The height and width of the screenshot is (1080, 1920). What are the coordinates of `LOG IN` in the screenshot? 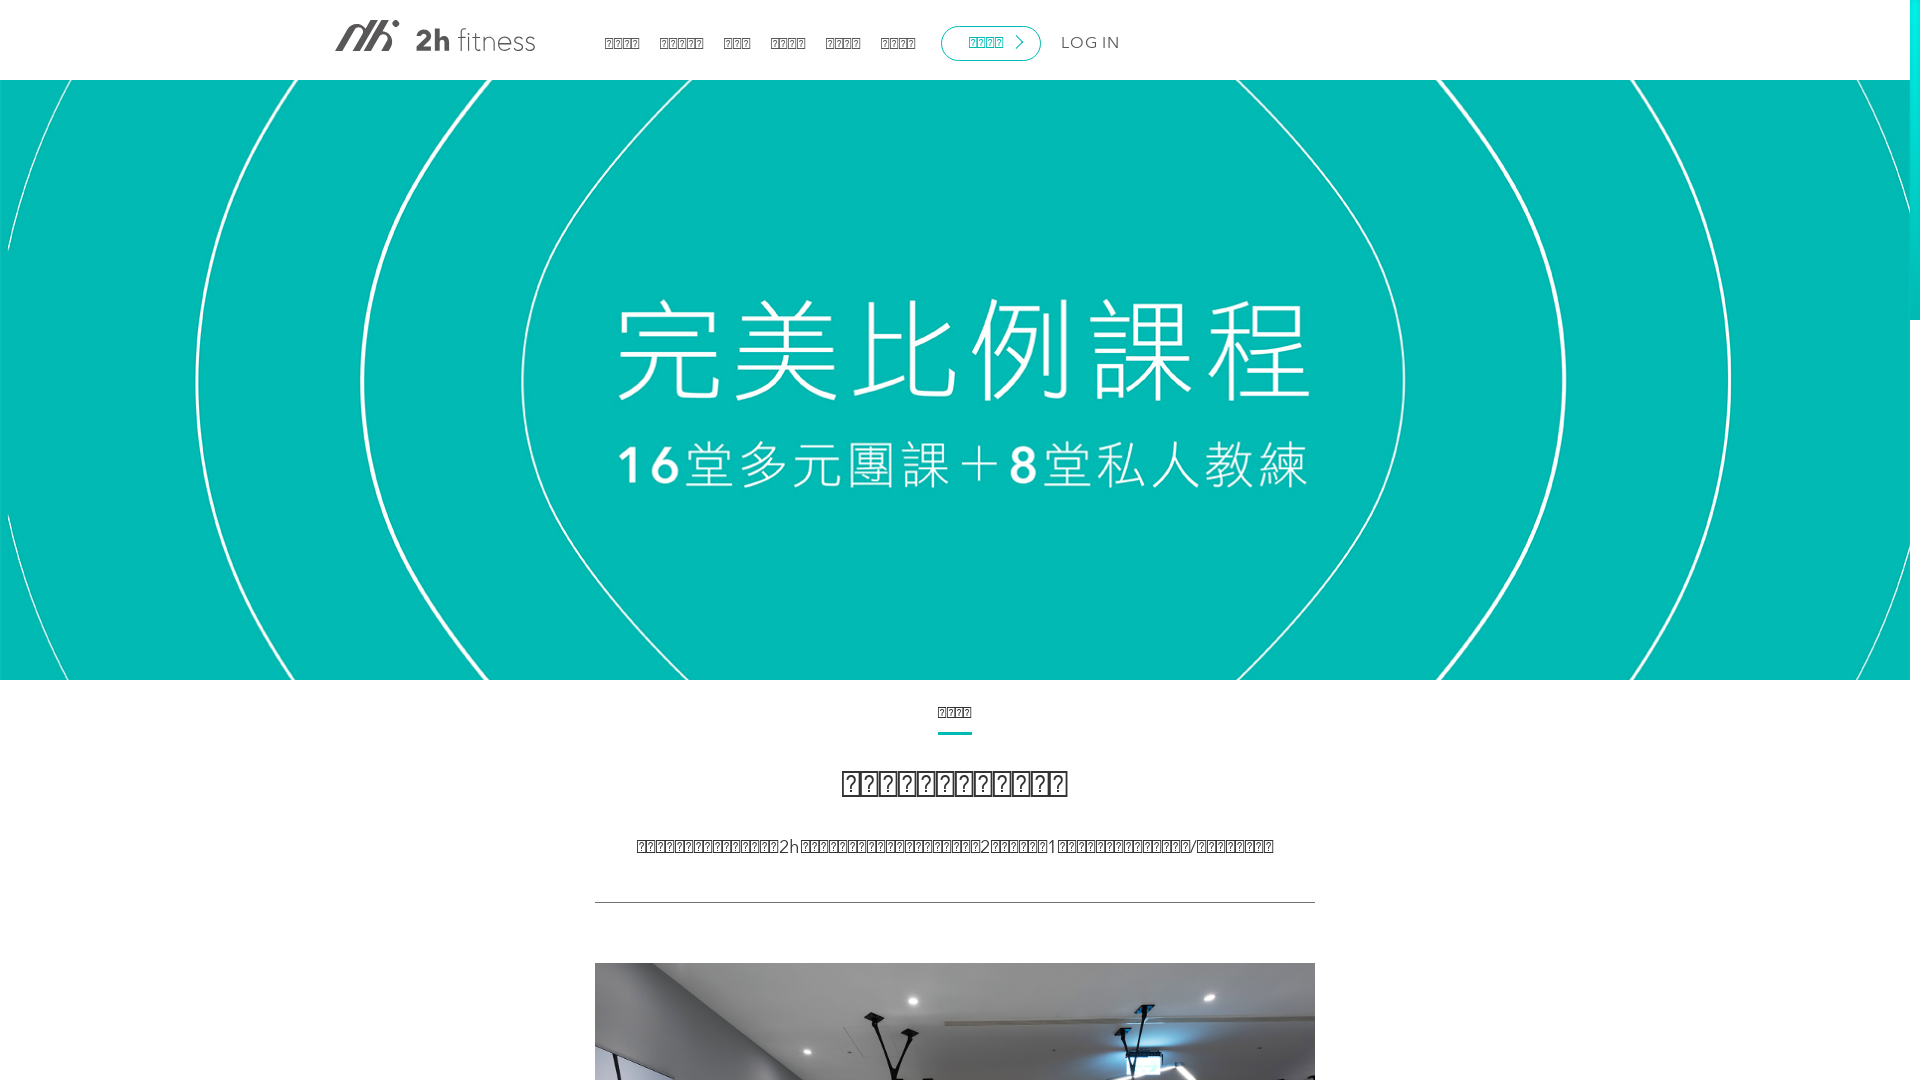 It's located at (1090, 44).